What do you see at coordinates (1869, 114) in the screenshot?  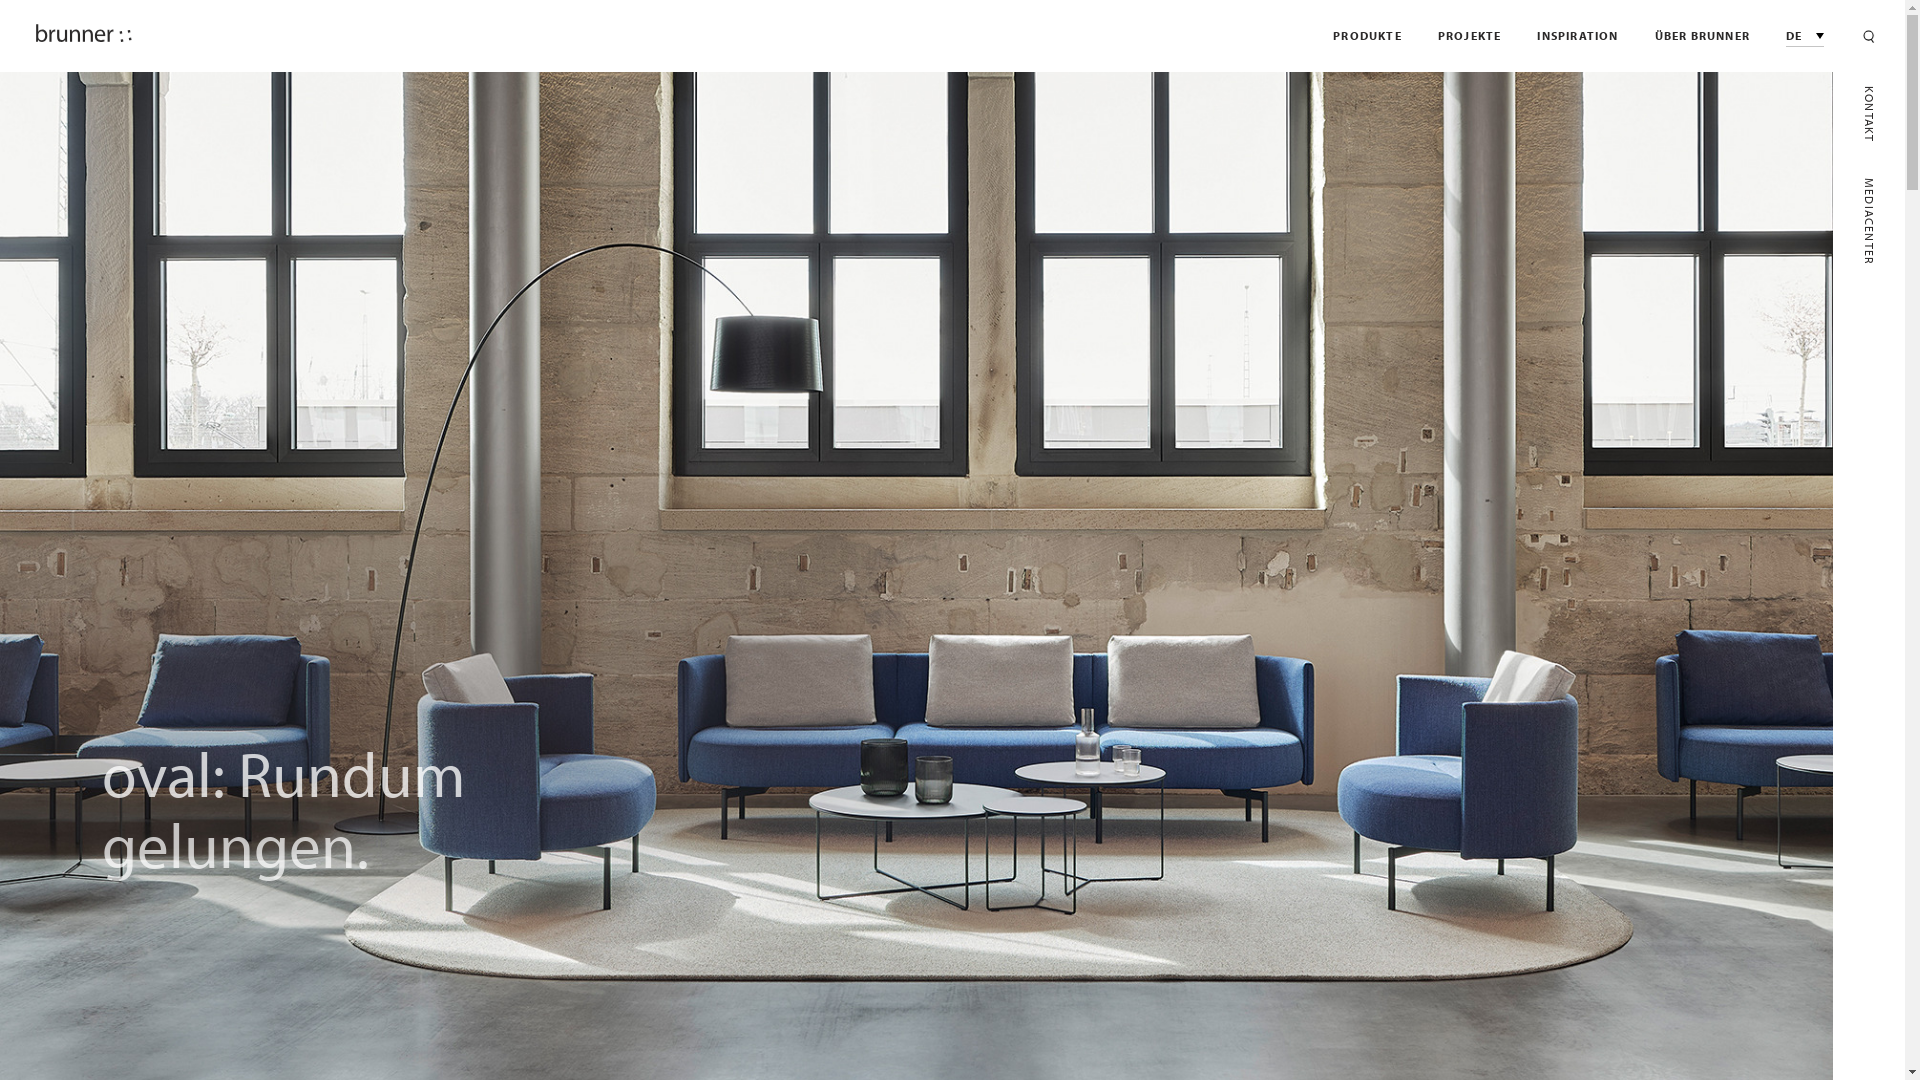 I see `KONTAKT` at bounding box center [1869, 114].